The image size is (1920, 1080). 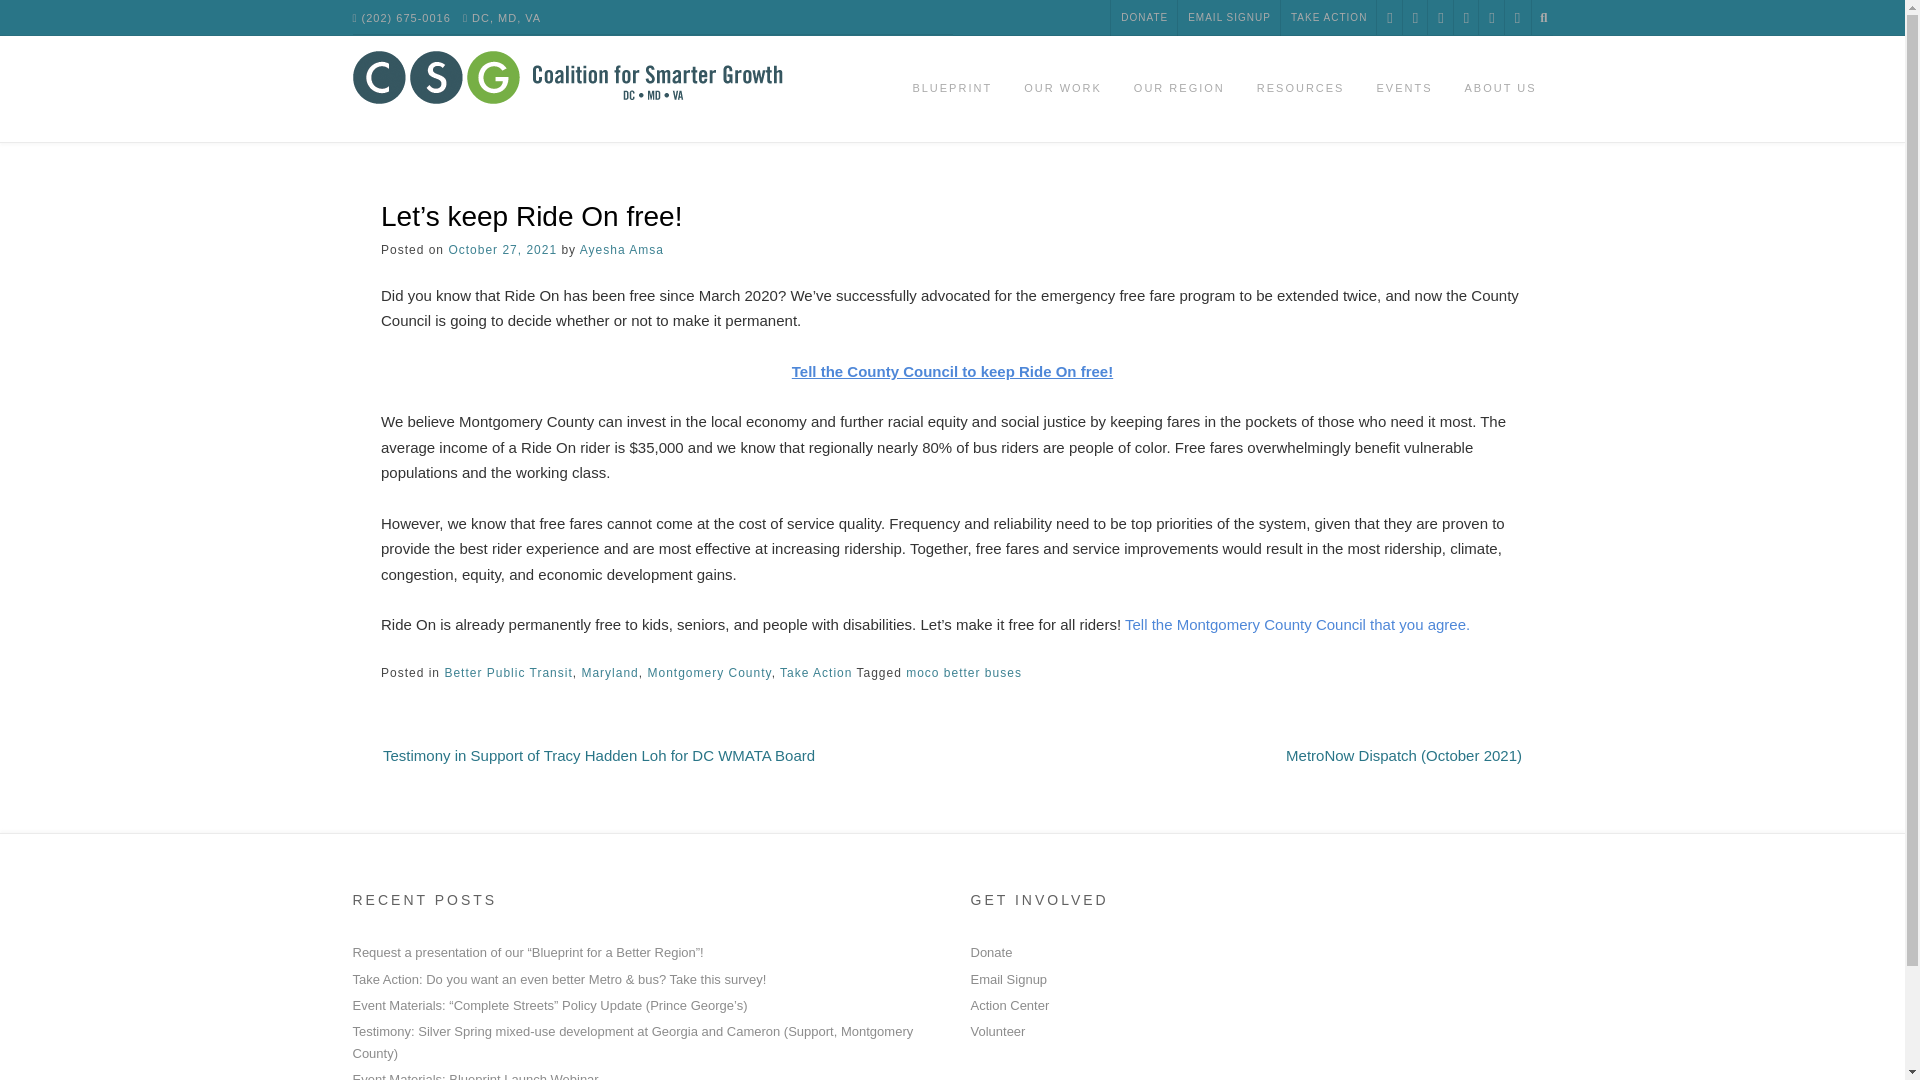 I want to click on EMAIL SIGNUP, so click(x=1229, y=18).